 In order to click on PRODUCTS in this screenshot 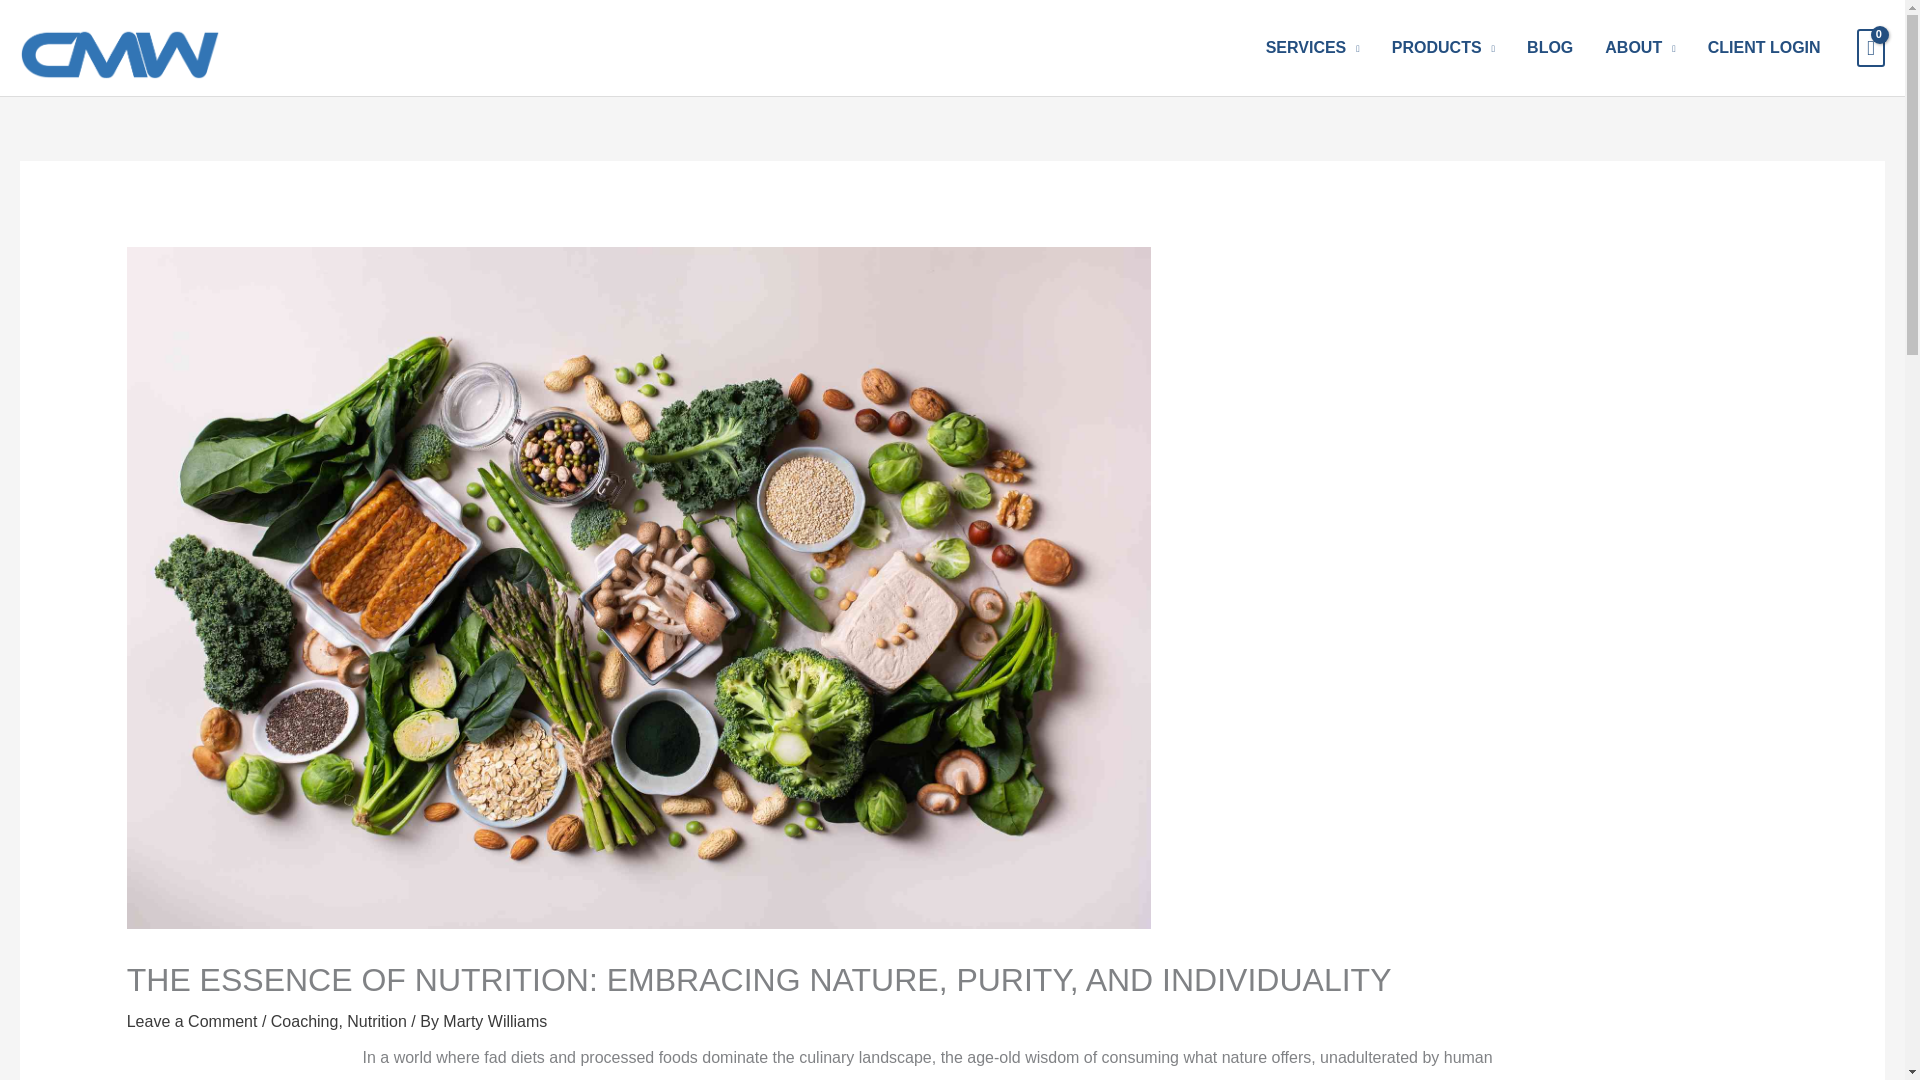, I will do `click(1444, 48)`.